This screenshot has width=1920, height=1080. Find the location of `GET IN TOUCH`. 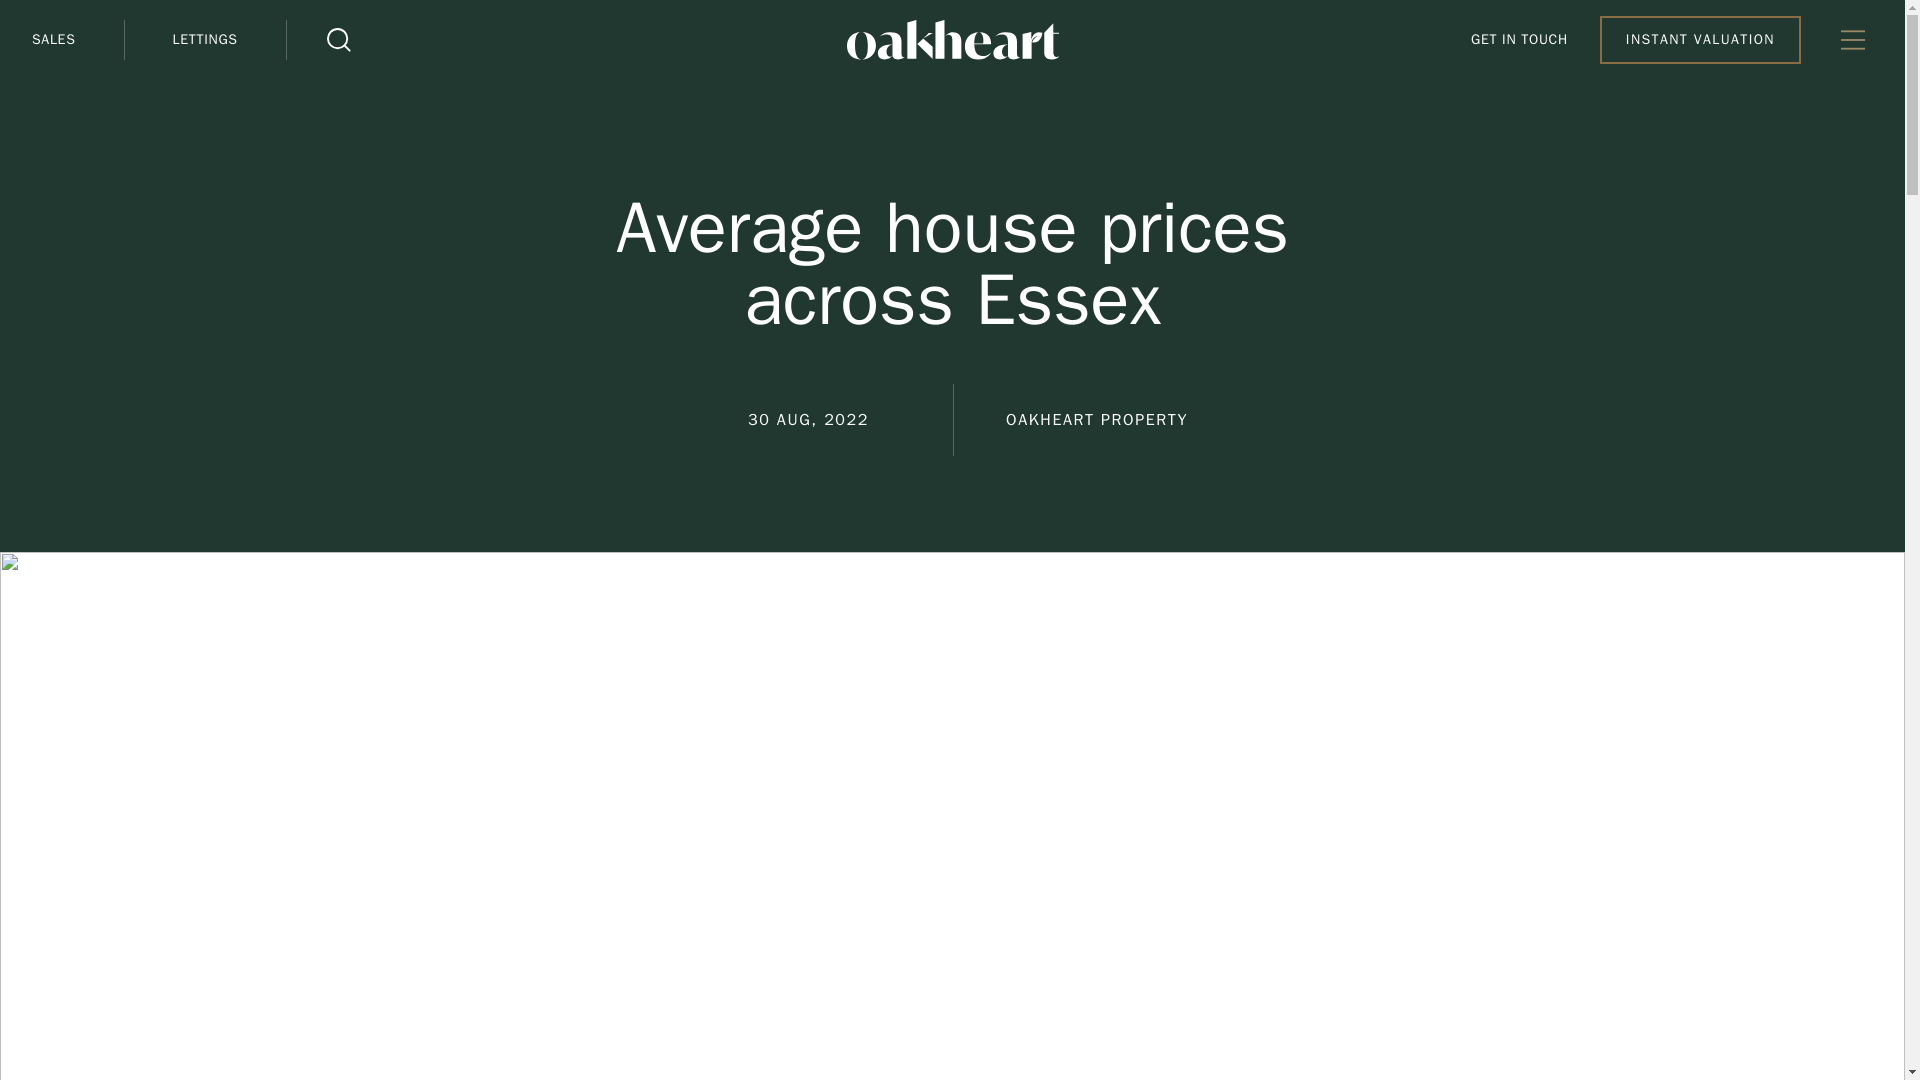

GET IN TOUCH is located at coordinates (1519, 40).